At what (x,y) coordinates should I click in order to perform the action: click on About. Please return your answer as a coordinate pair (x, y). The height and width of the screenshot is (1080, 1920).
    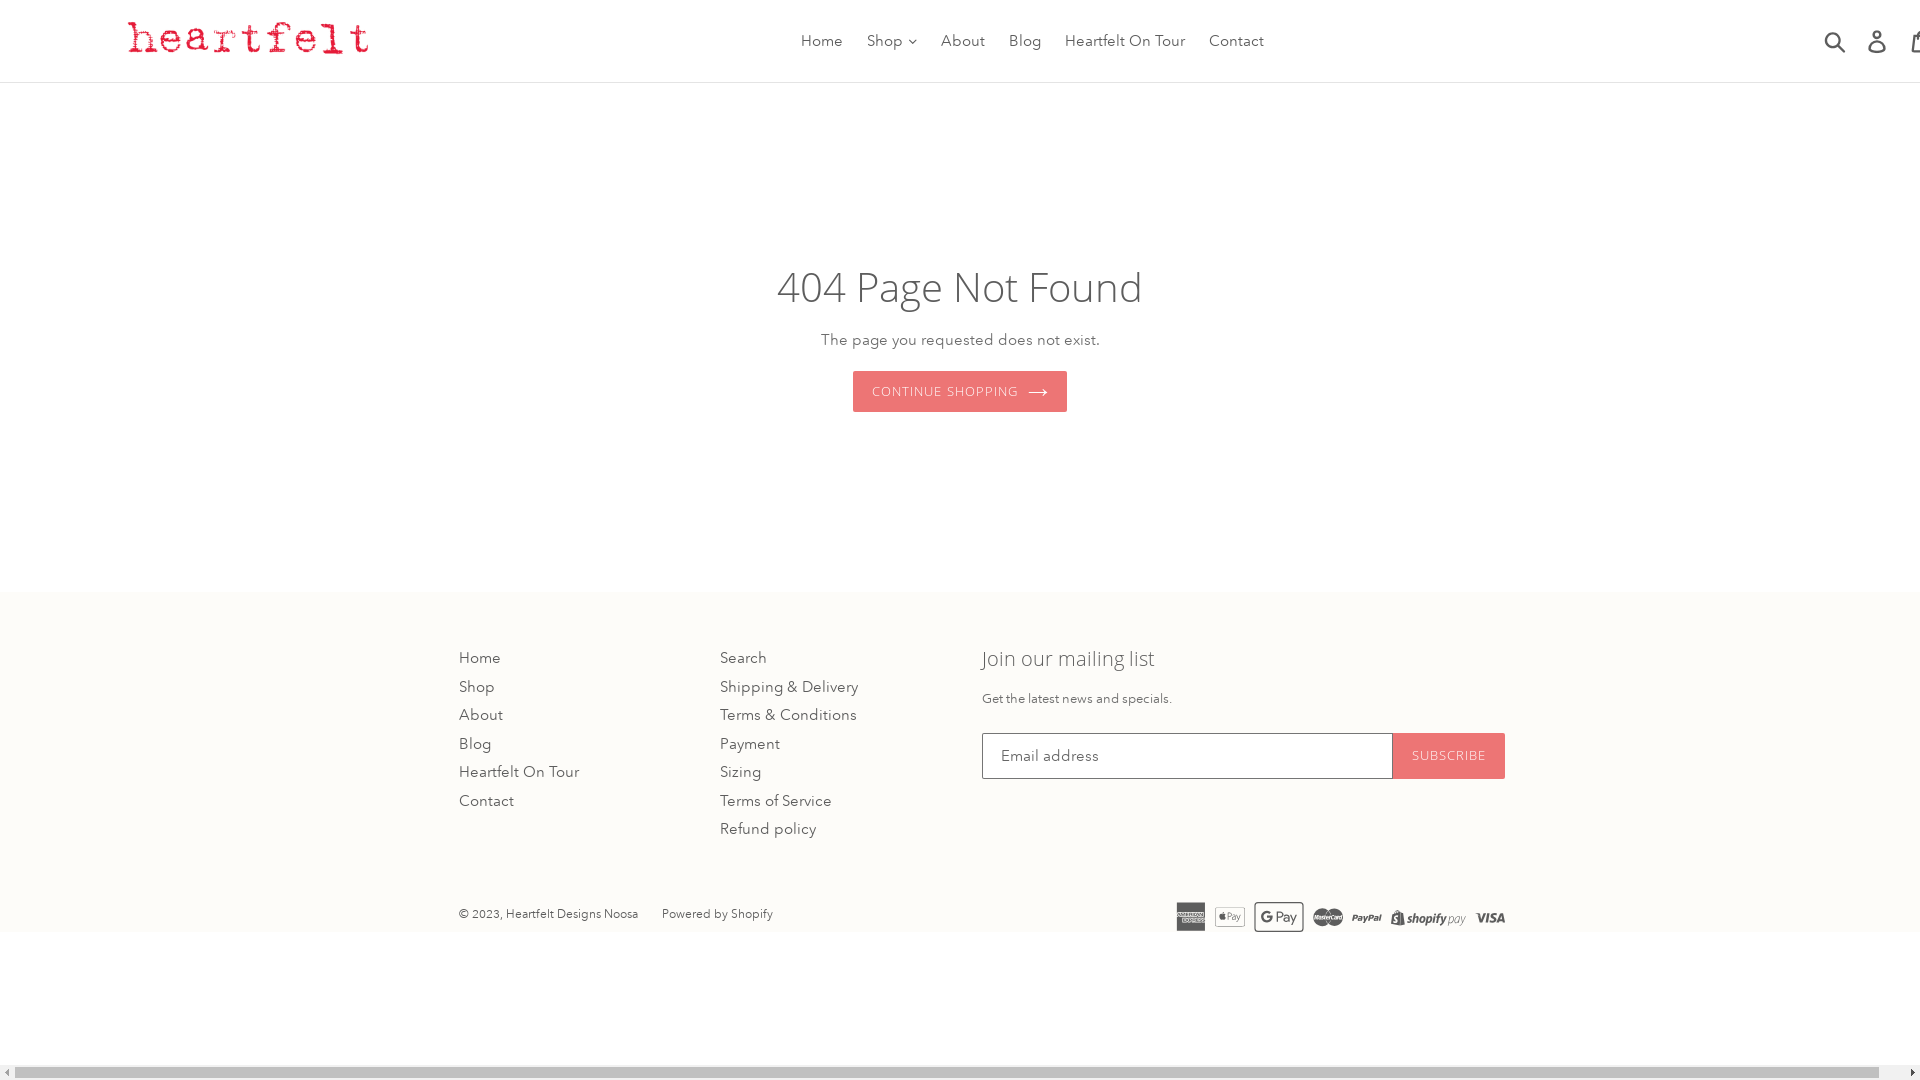
    Looking at the image, I should click on (962, 42).